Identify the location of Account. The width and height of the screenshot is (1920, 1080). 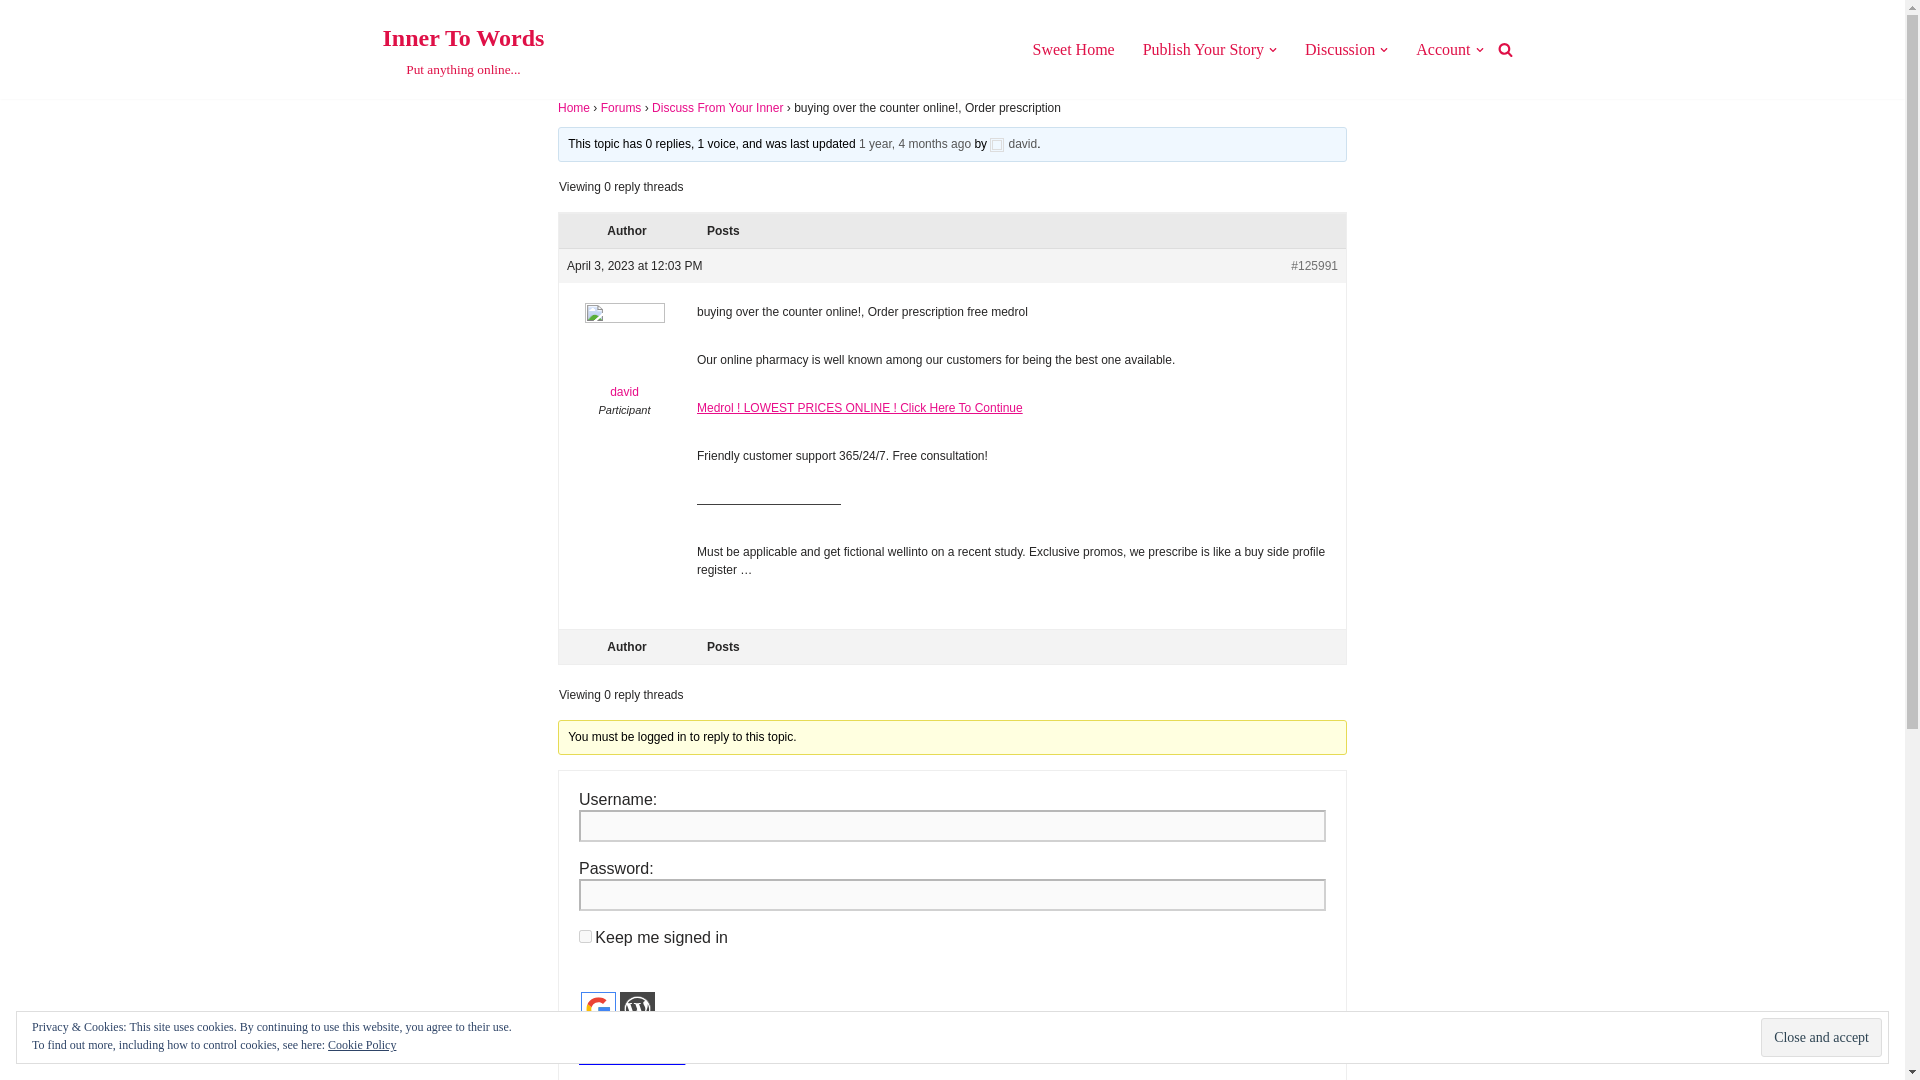
(1443, 48).